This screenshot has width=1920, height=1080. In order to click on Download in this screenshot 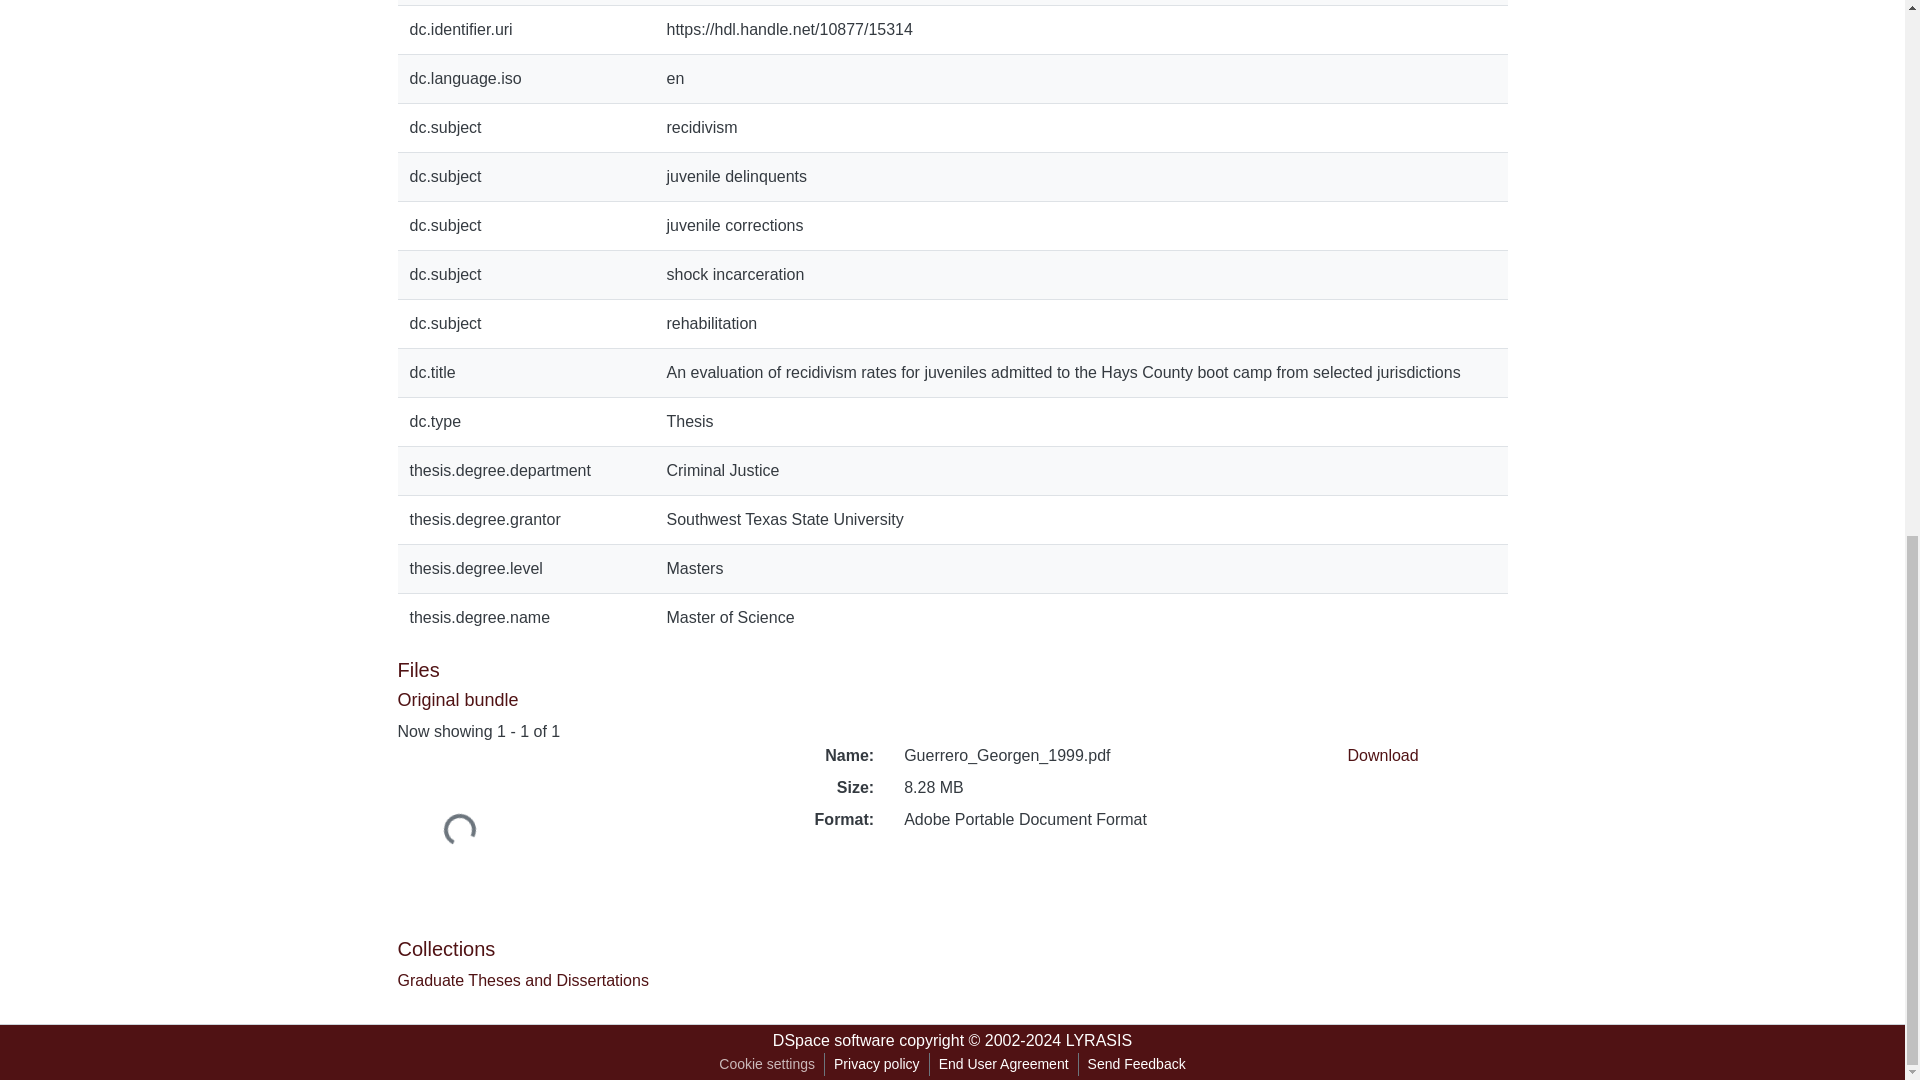, I will do `click(1382, 755)`.